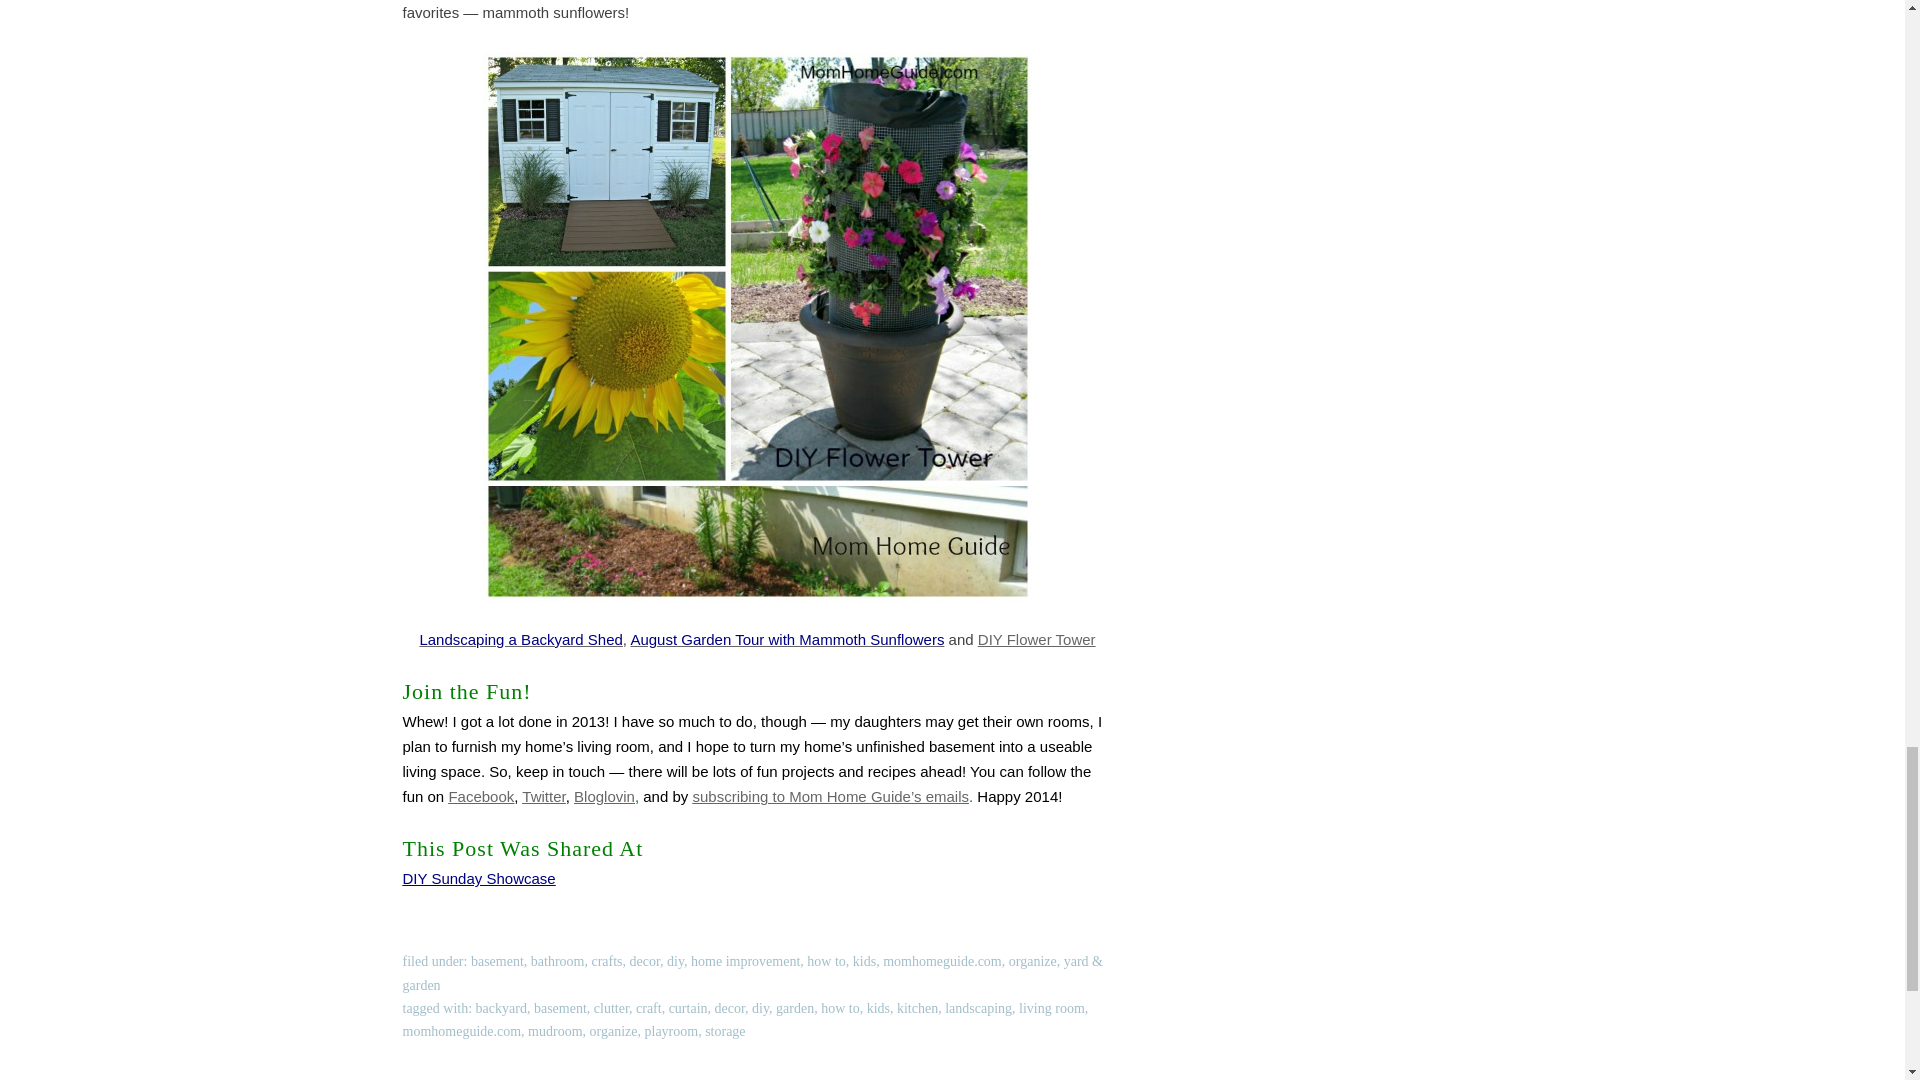 The width and height of the screenshot is (1920, 1080). Describe the element at coordinates (497, 960) in the screenshot. I see `basement` at that location.